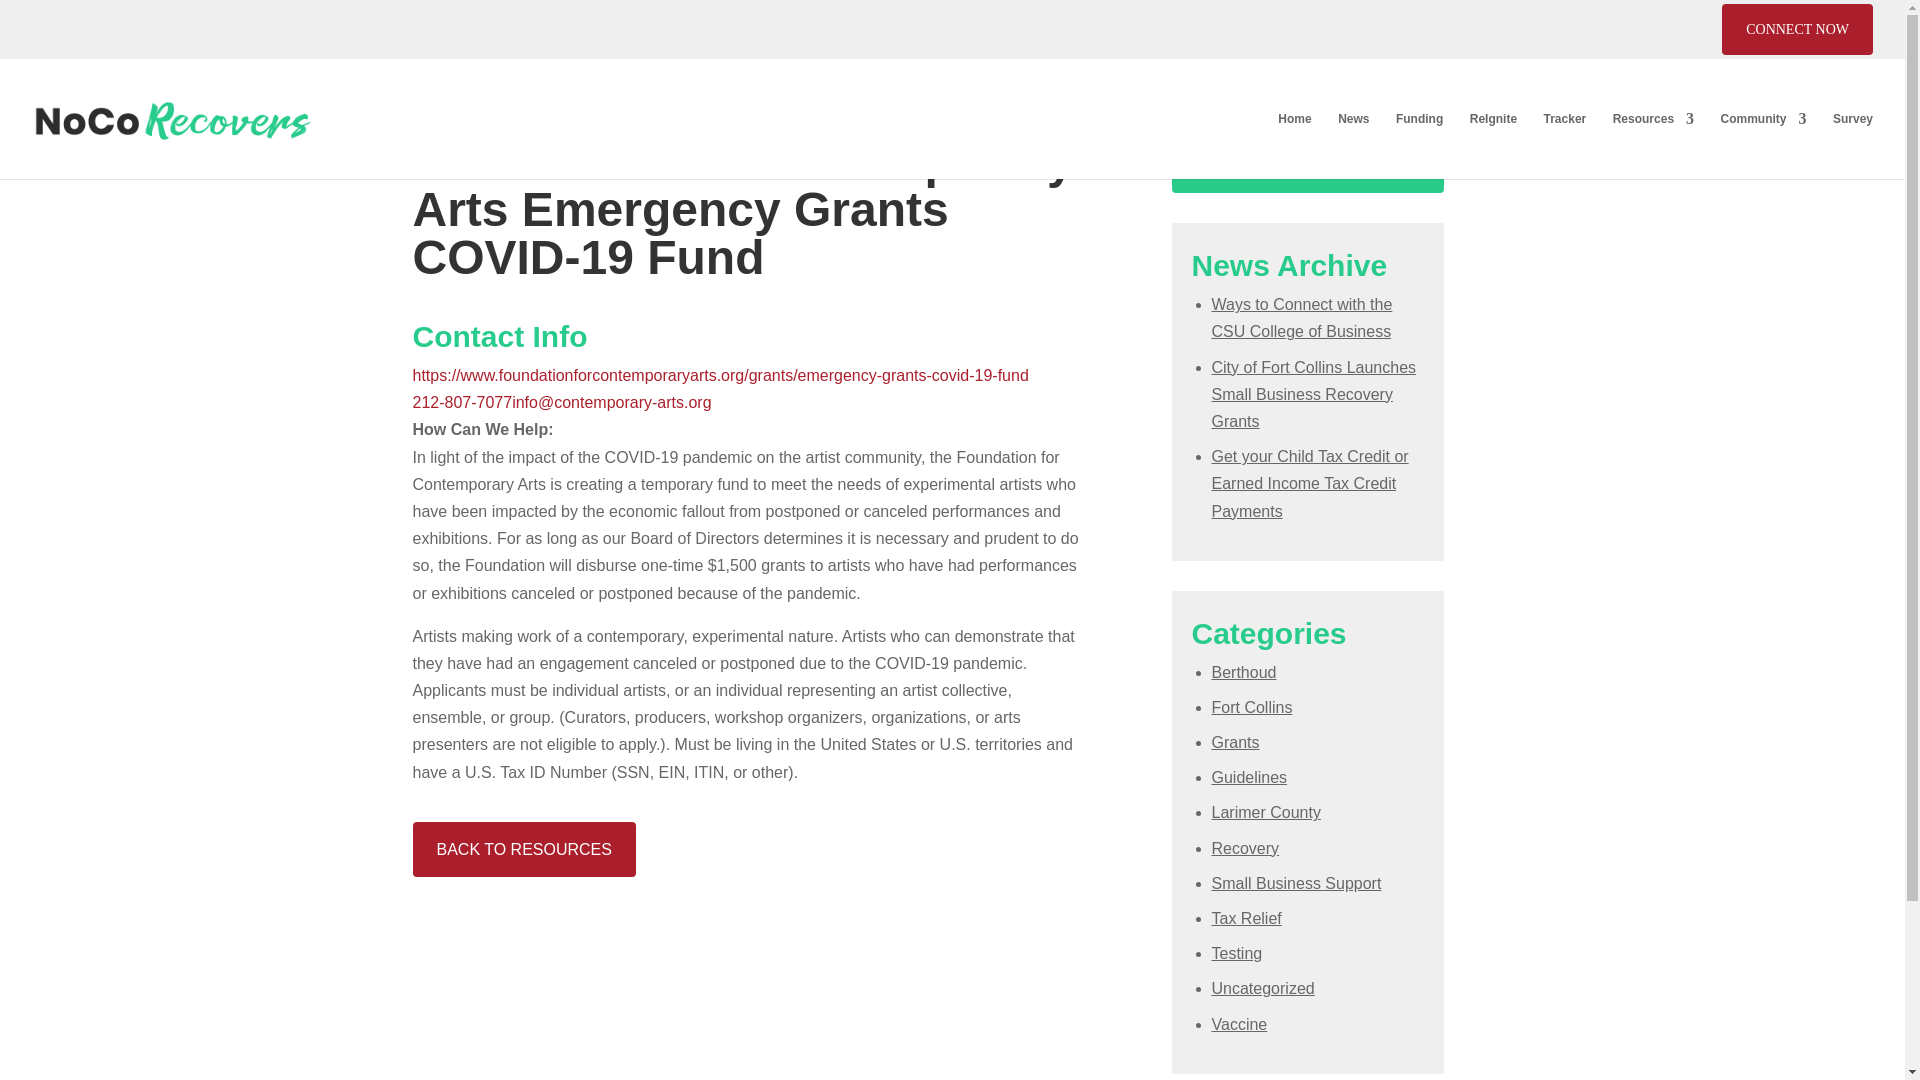 The width and height of the screenshot is (1920, 1080). Describe the element at coordinates (1296, 883) in the screenshot. I see `Small Business Support` at that location.